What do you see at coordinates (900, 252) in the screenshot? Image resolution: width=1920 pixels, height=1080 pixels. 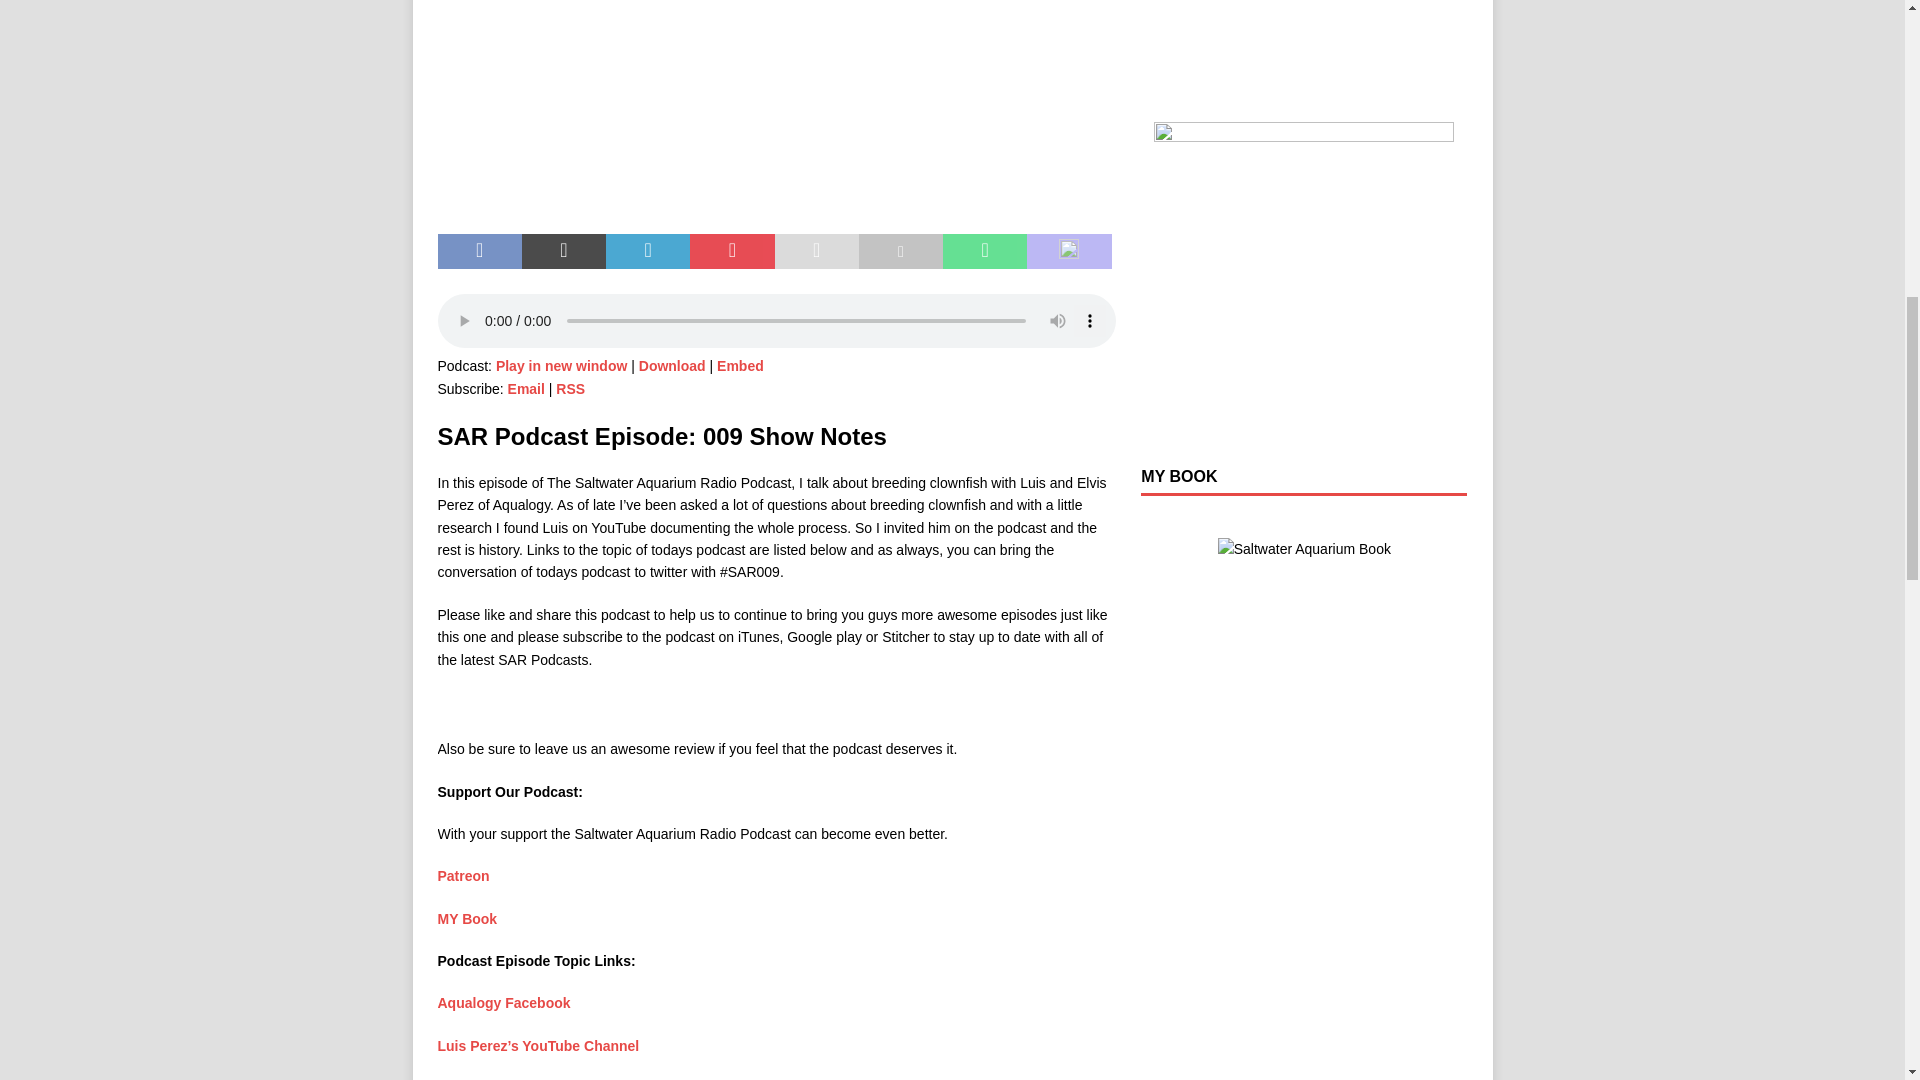 I see `Print this article` at bounding box center [900, 252].